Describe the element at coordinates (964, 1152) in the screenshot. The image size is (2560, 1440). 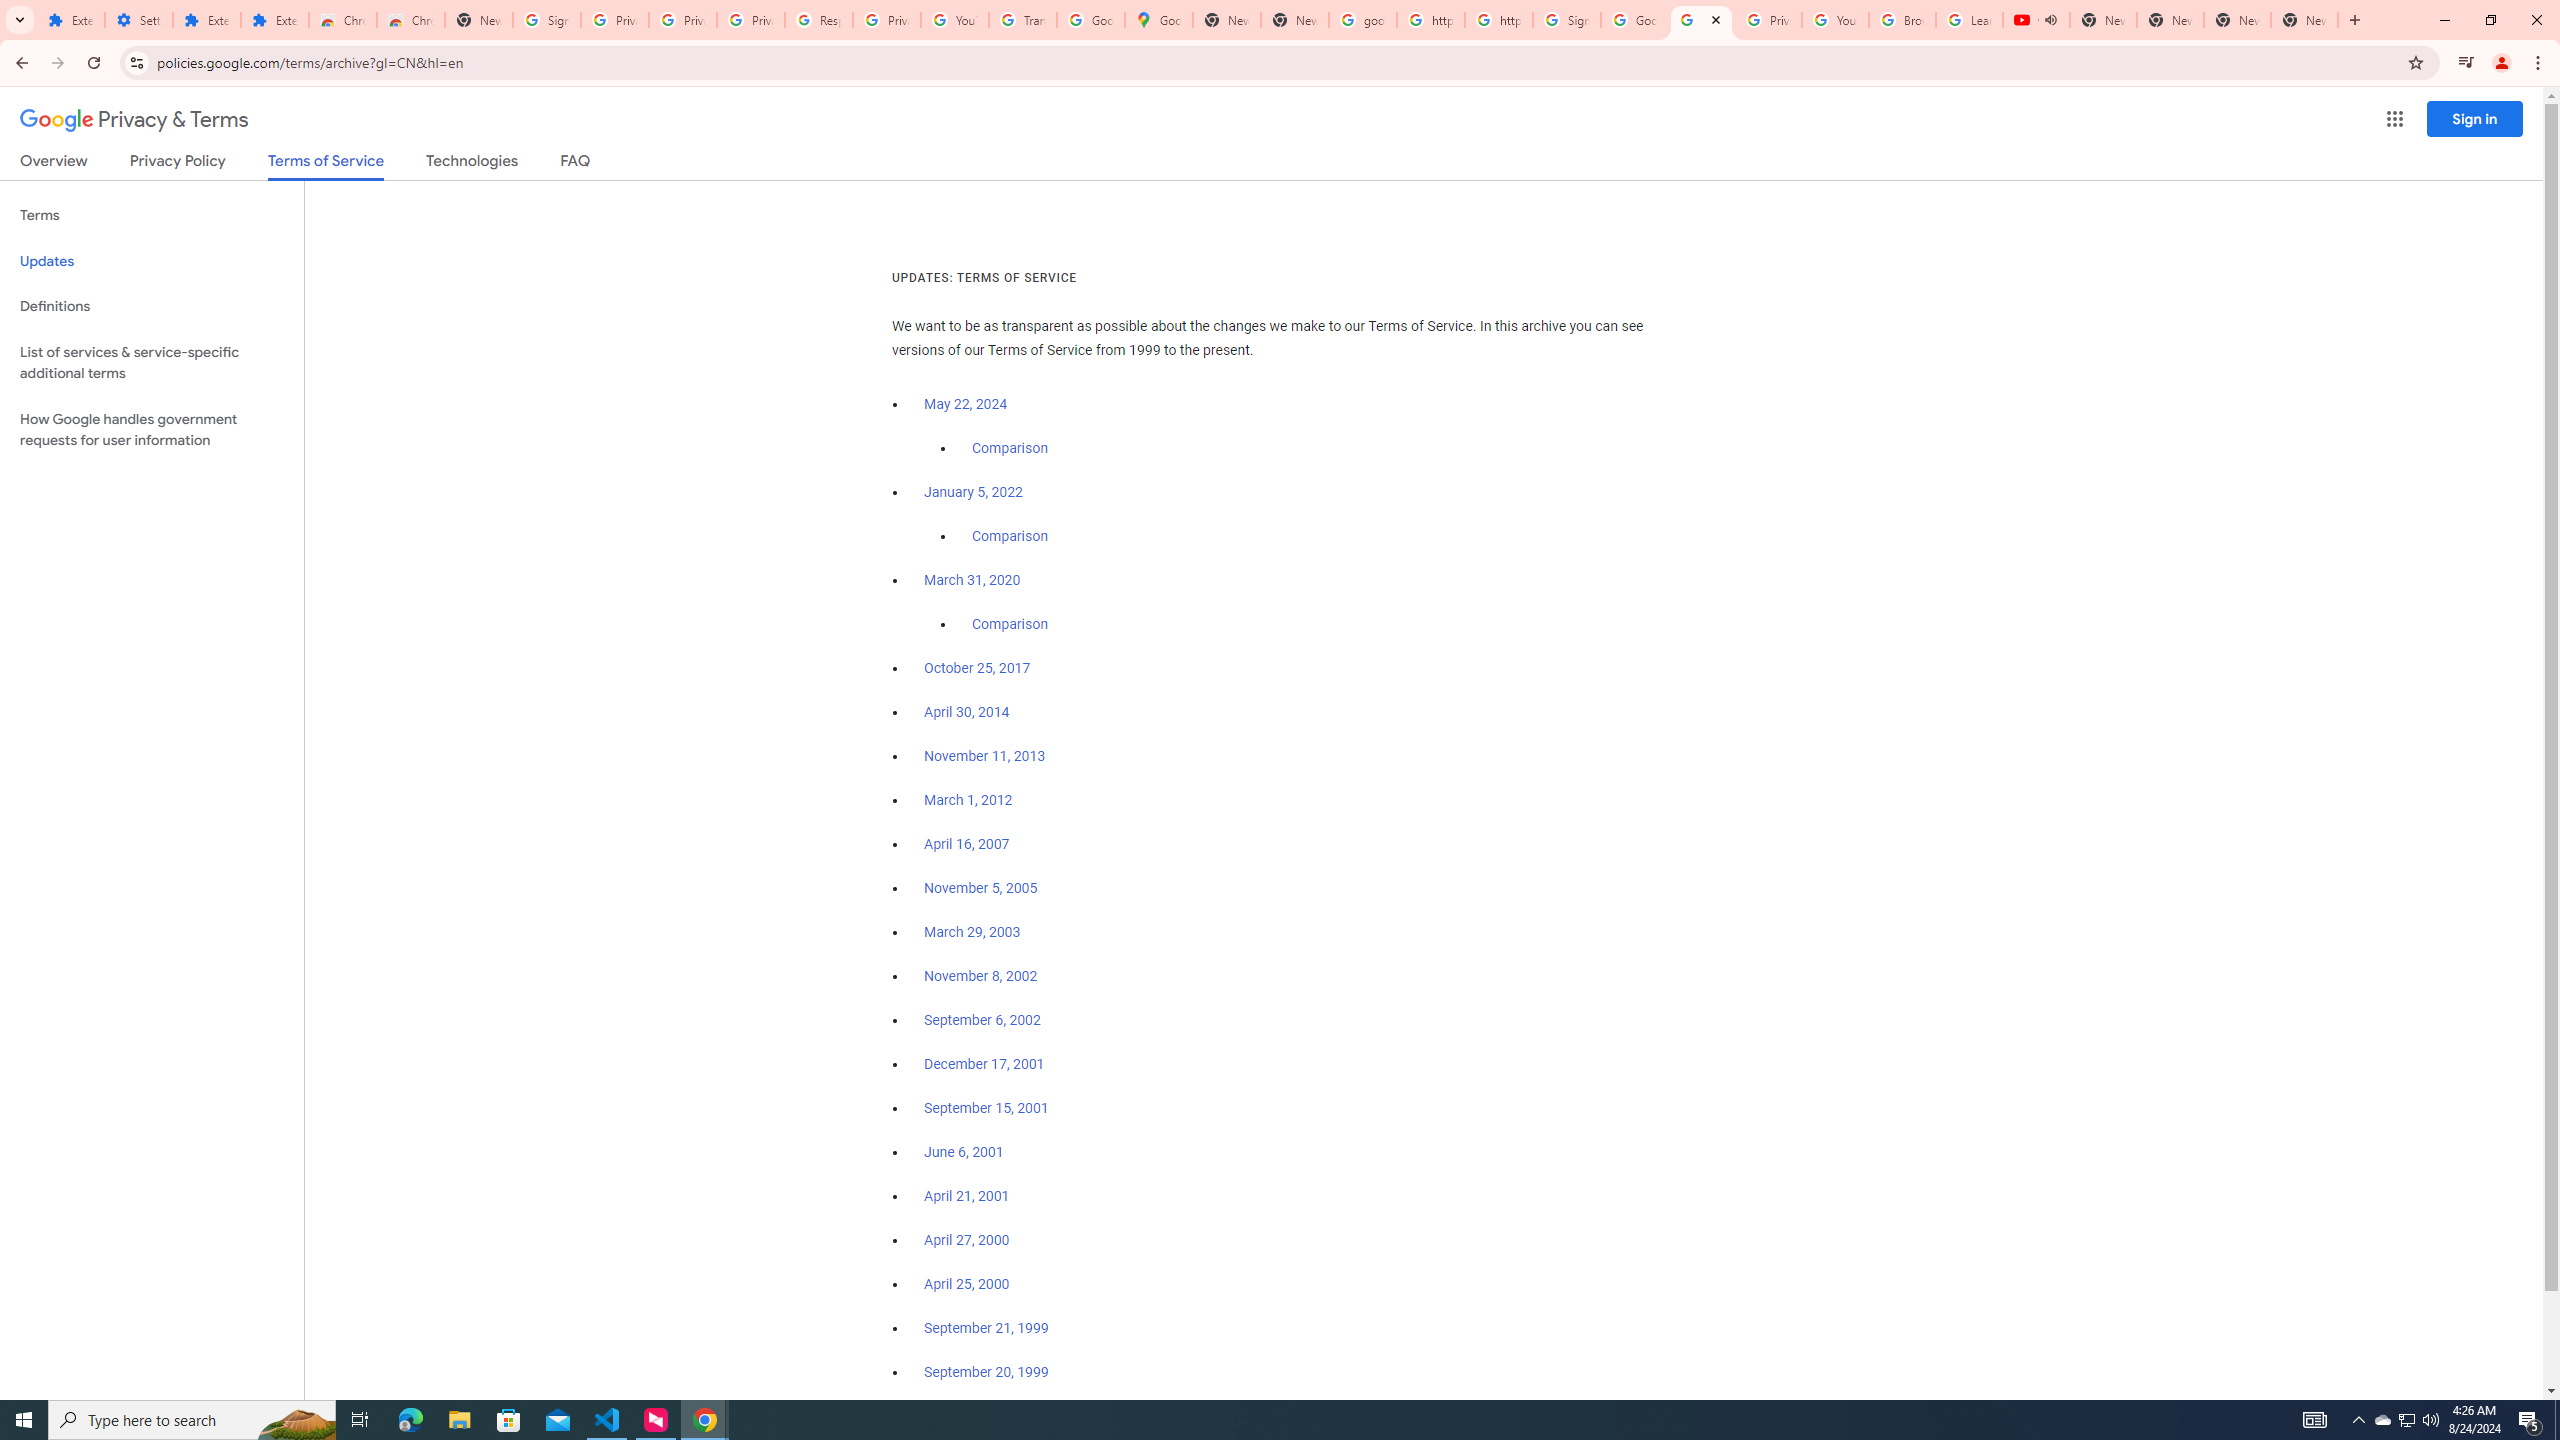
I see `June 6, 2001` at that location.